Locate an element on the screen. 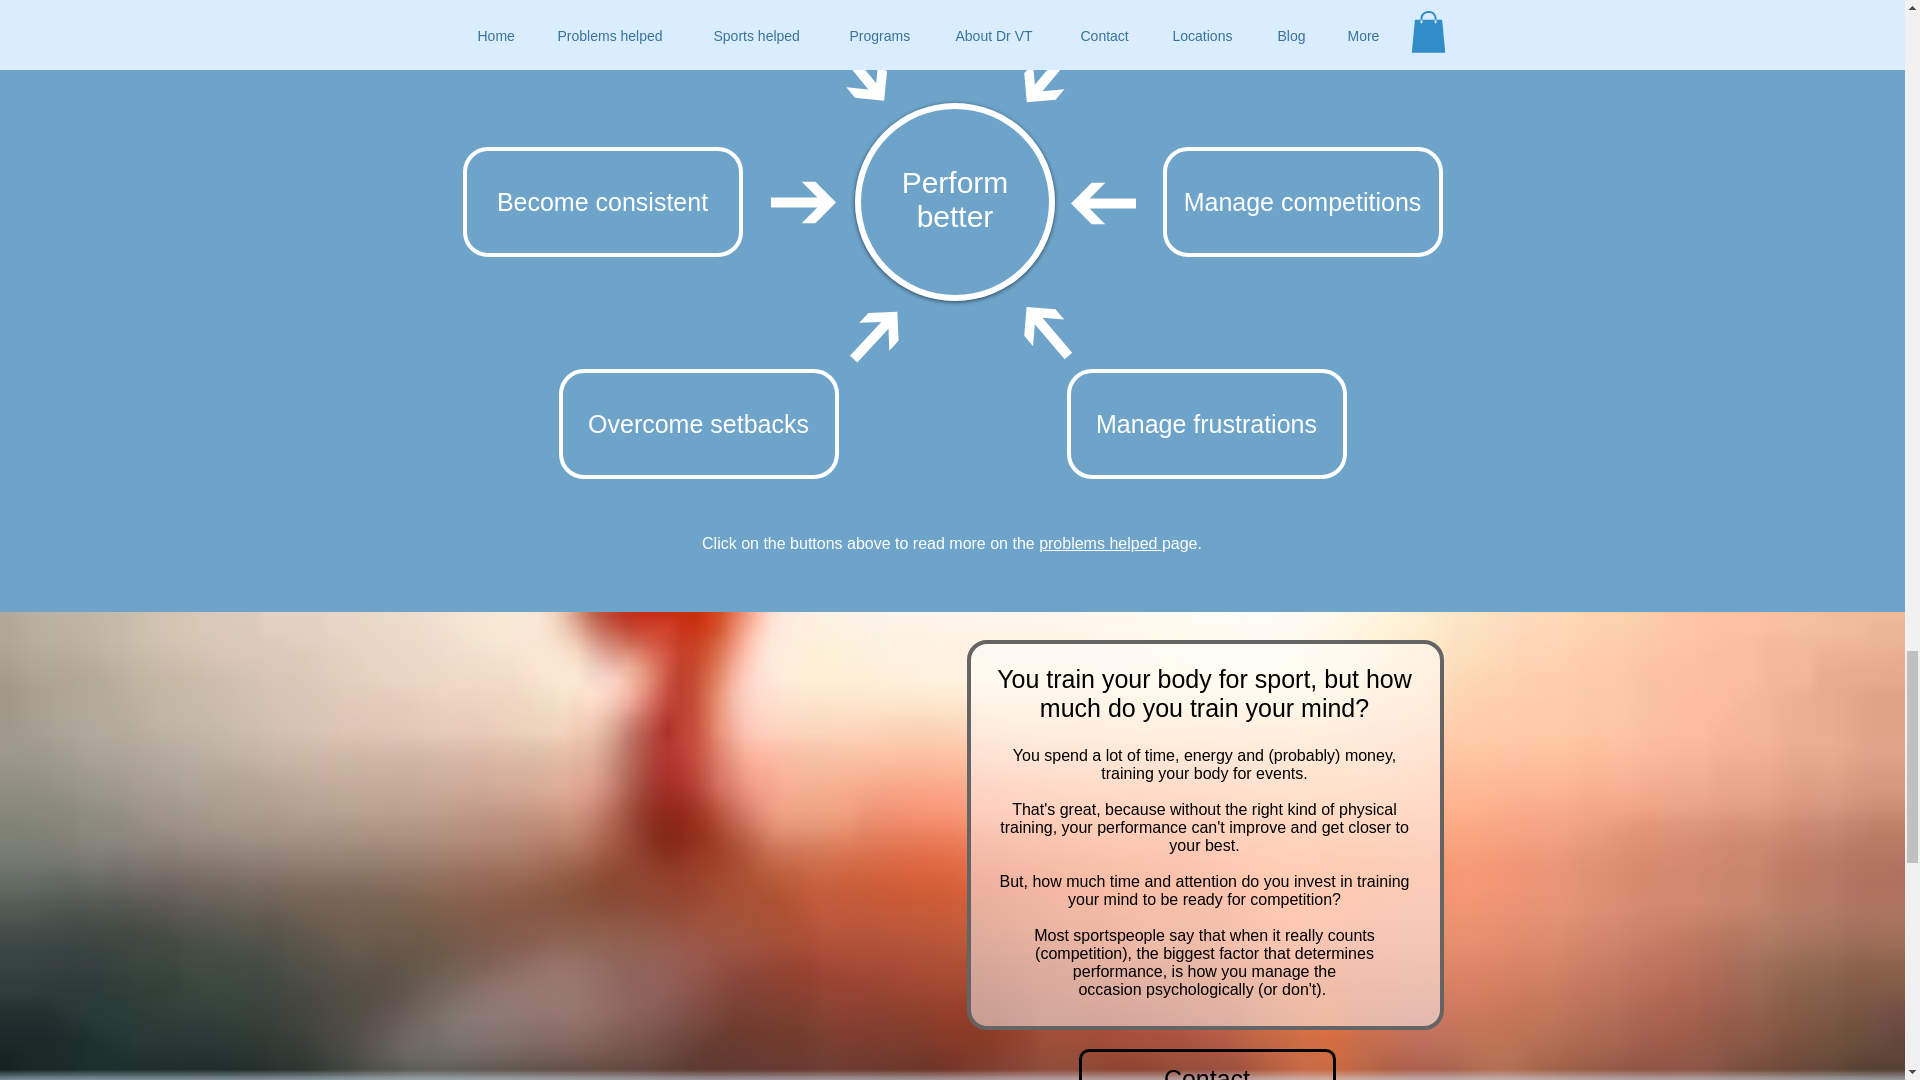  Manage frustrations is located at coordinates (1205, 424).